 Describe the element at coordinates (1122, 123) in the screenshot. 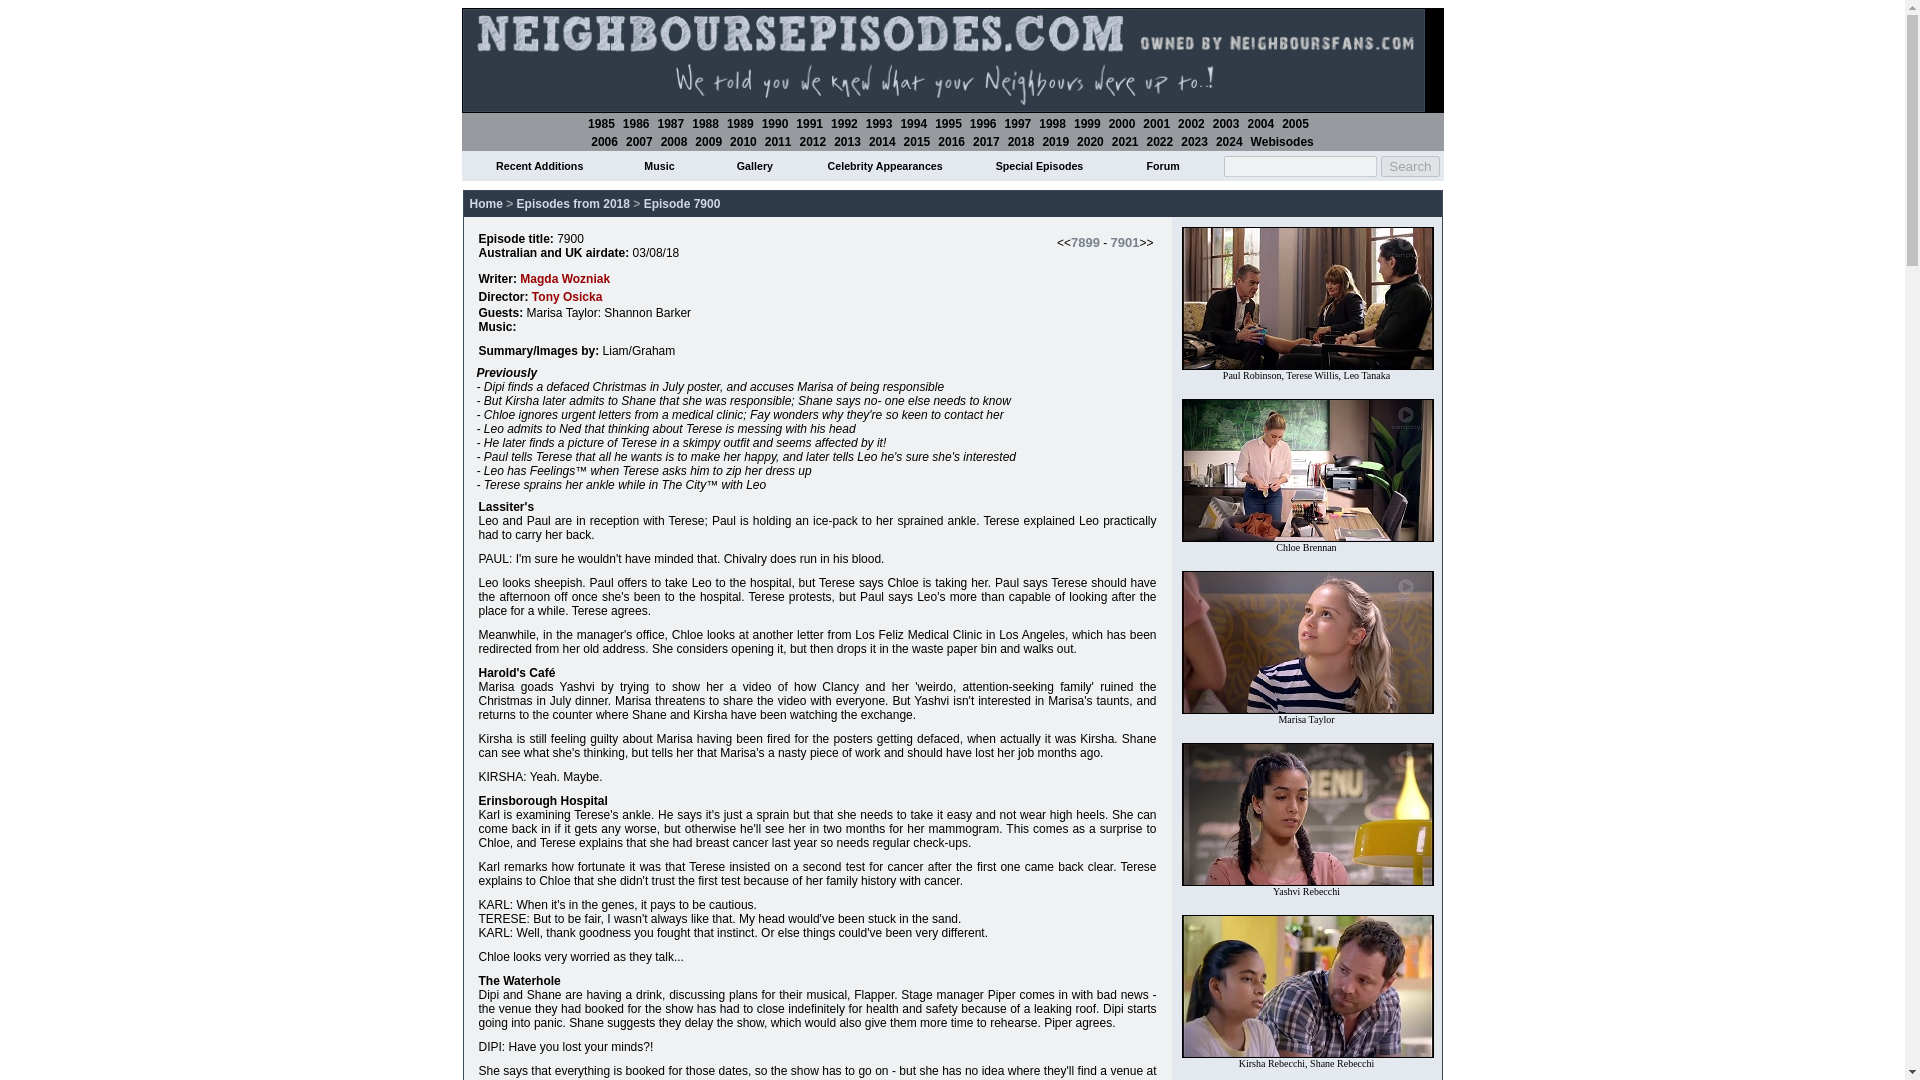

I see `2000` at that location.